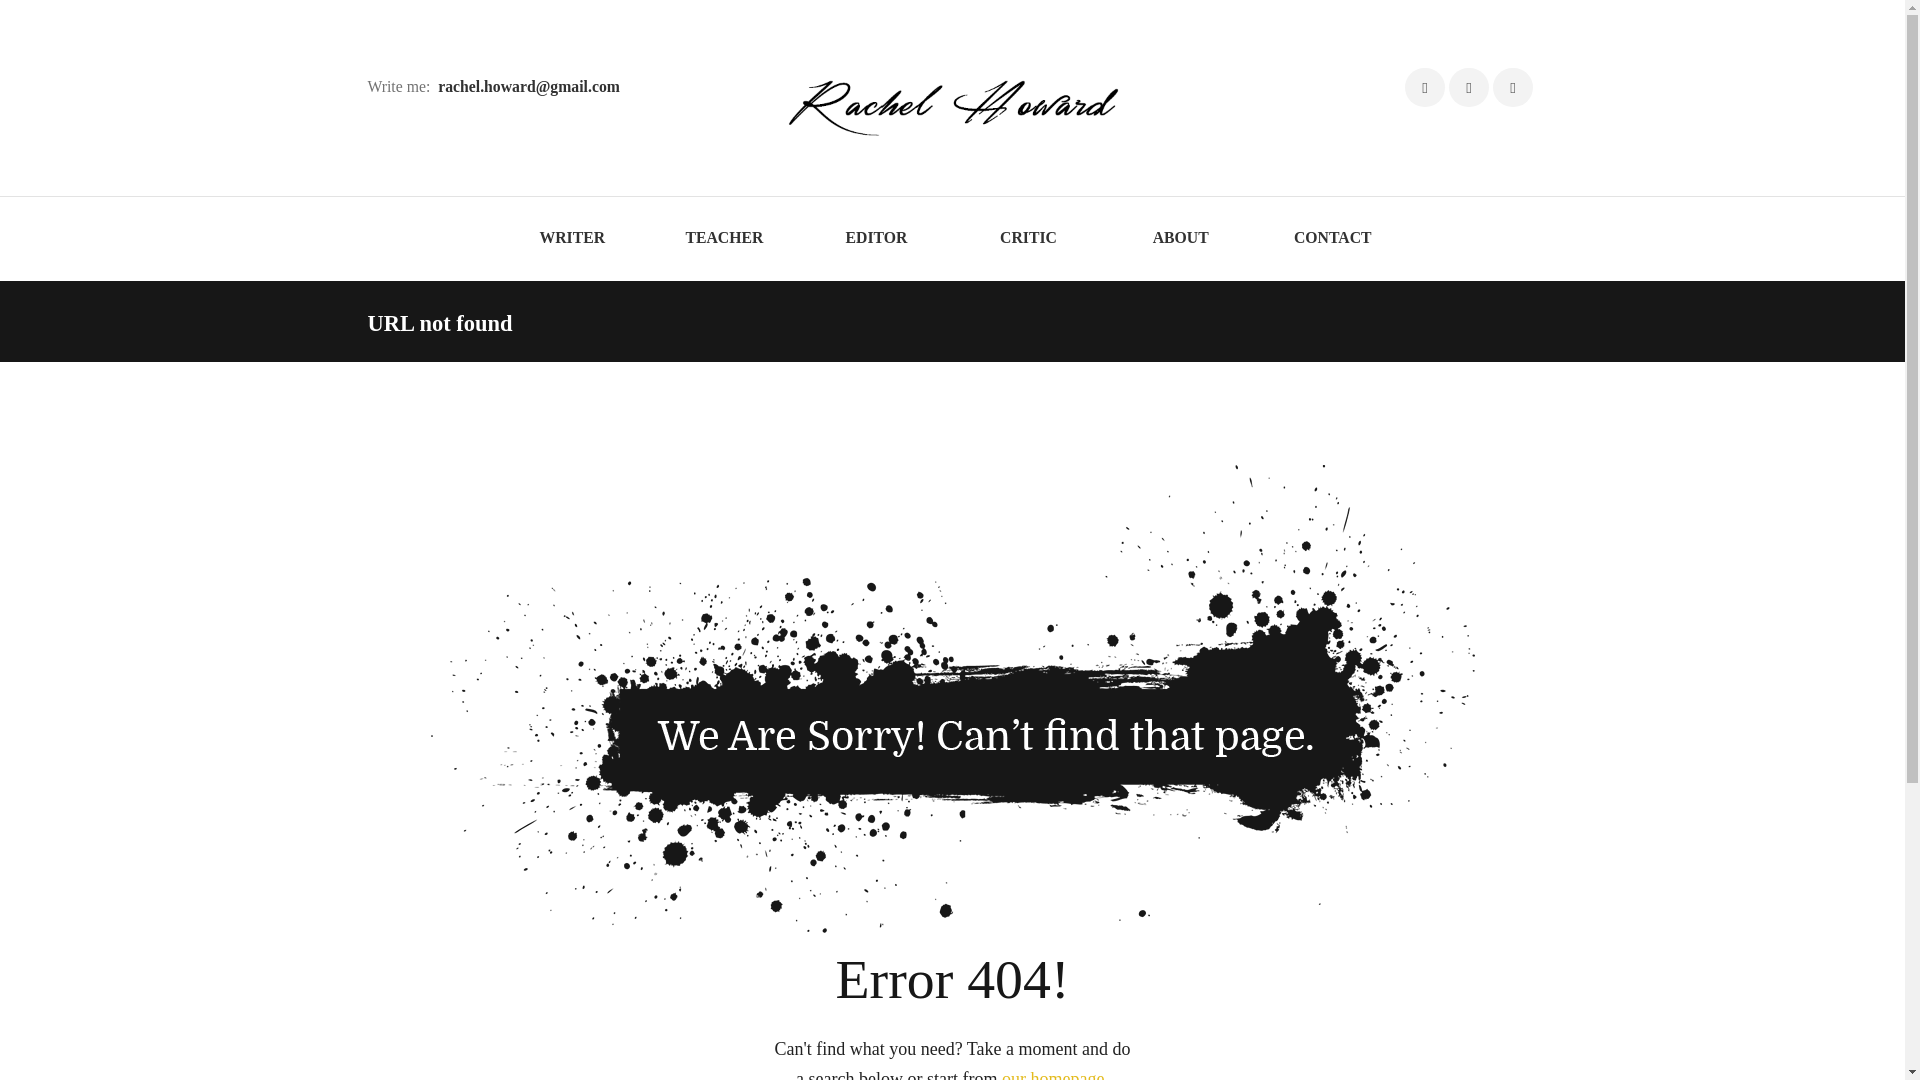 The width and height of the screenshot is (1920, 1080). Describe the element at coordinates (1181, 238) in the screenshot. I see `ABOUT` at that location.